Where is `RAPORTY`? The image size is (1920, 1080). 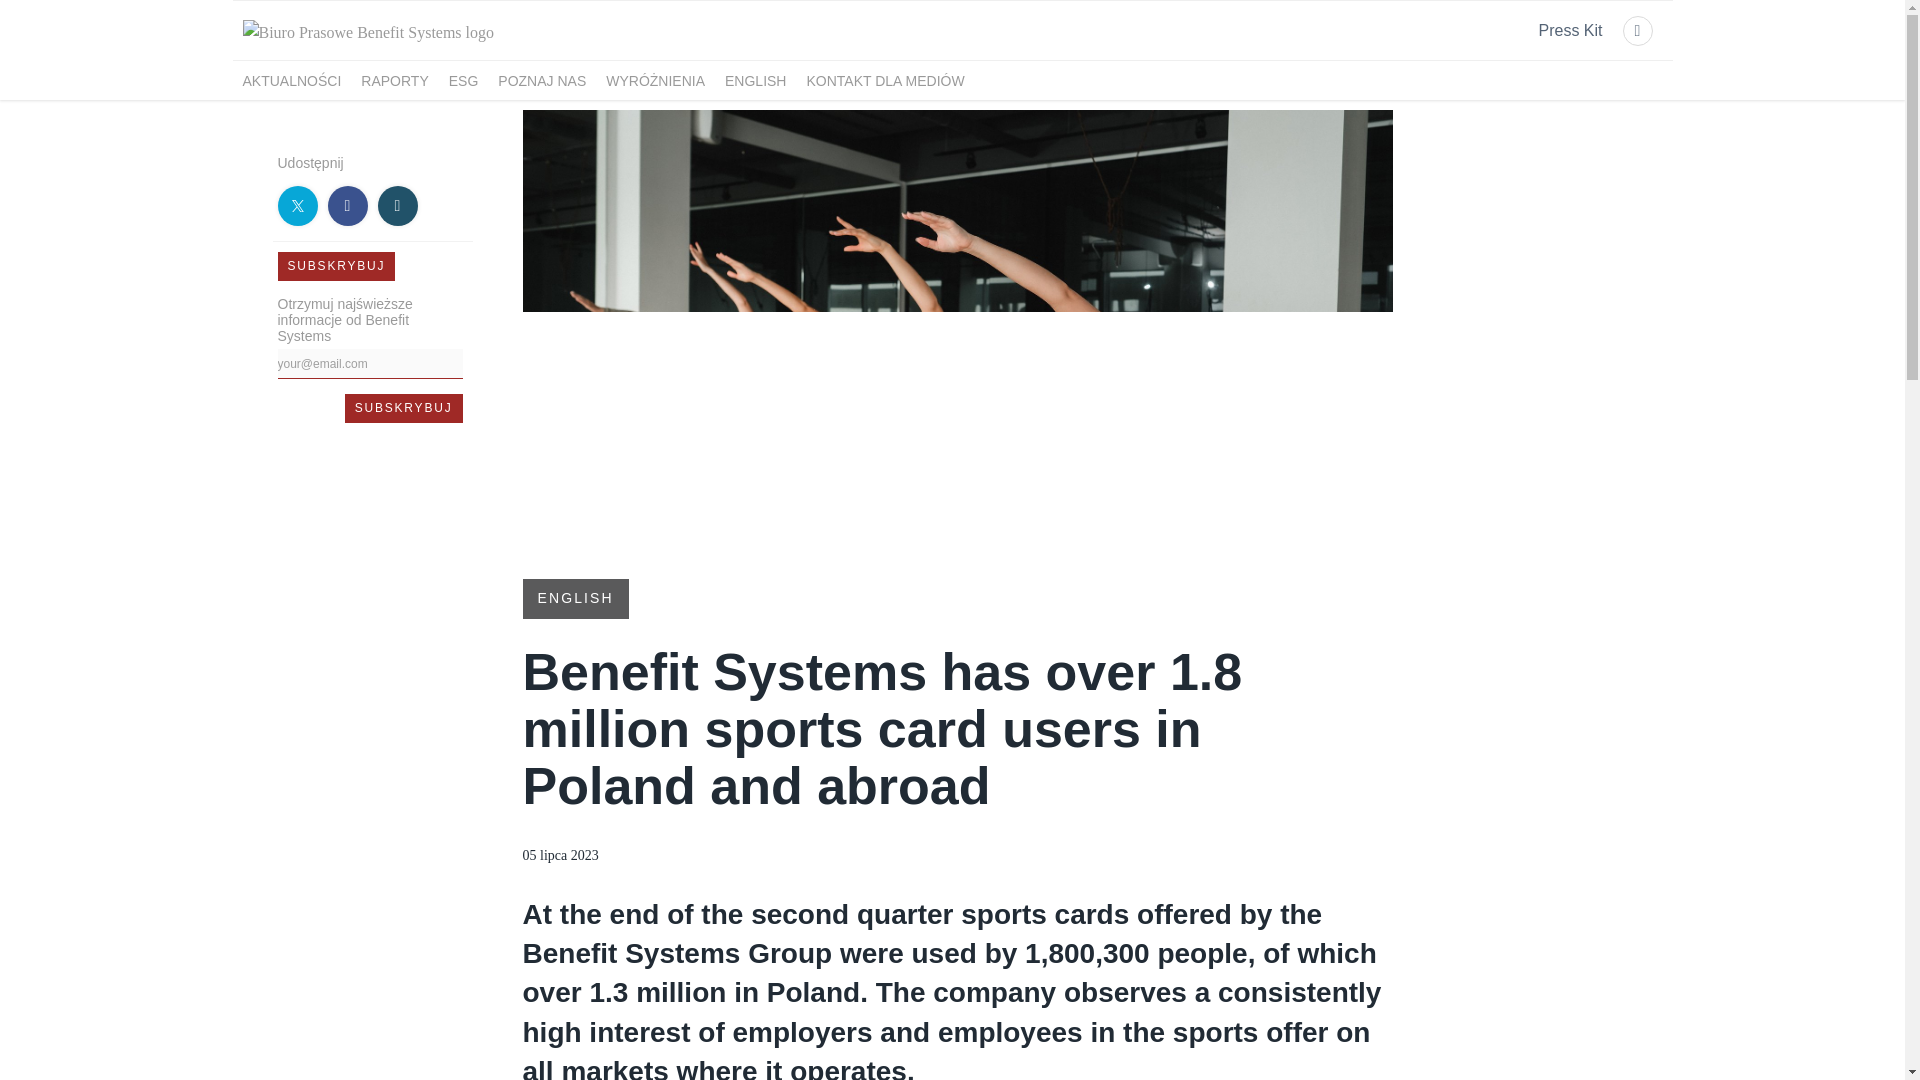 RAPORTY is located at coordinates (394, 80).